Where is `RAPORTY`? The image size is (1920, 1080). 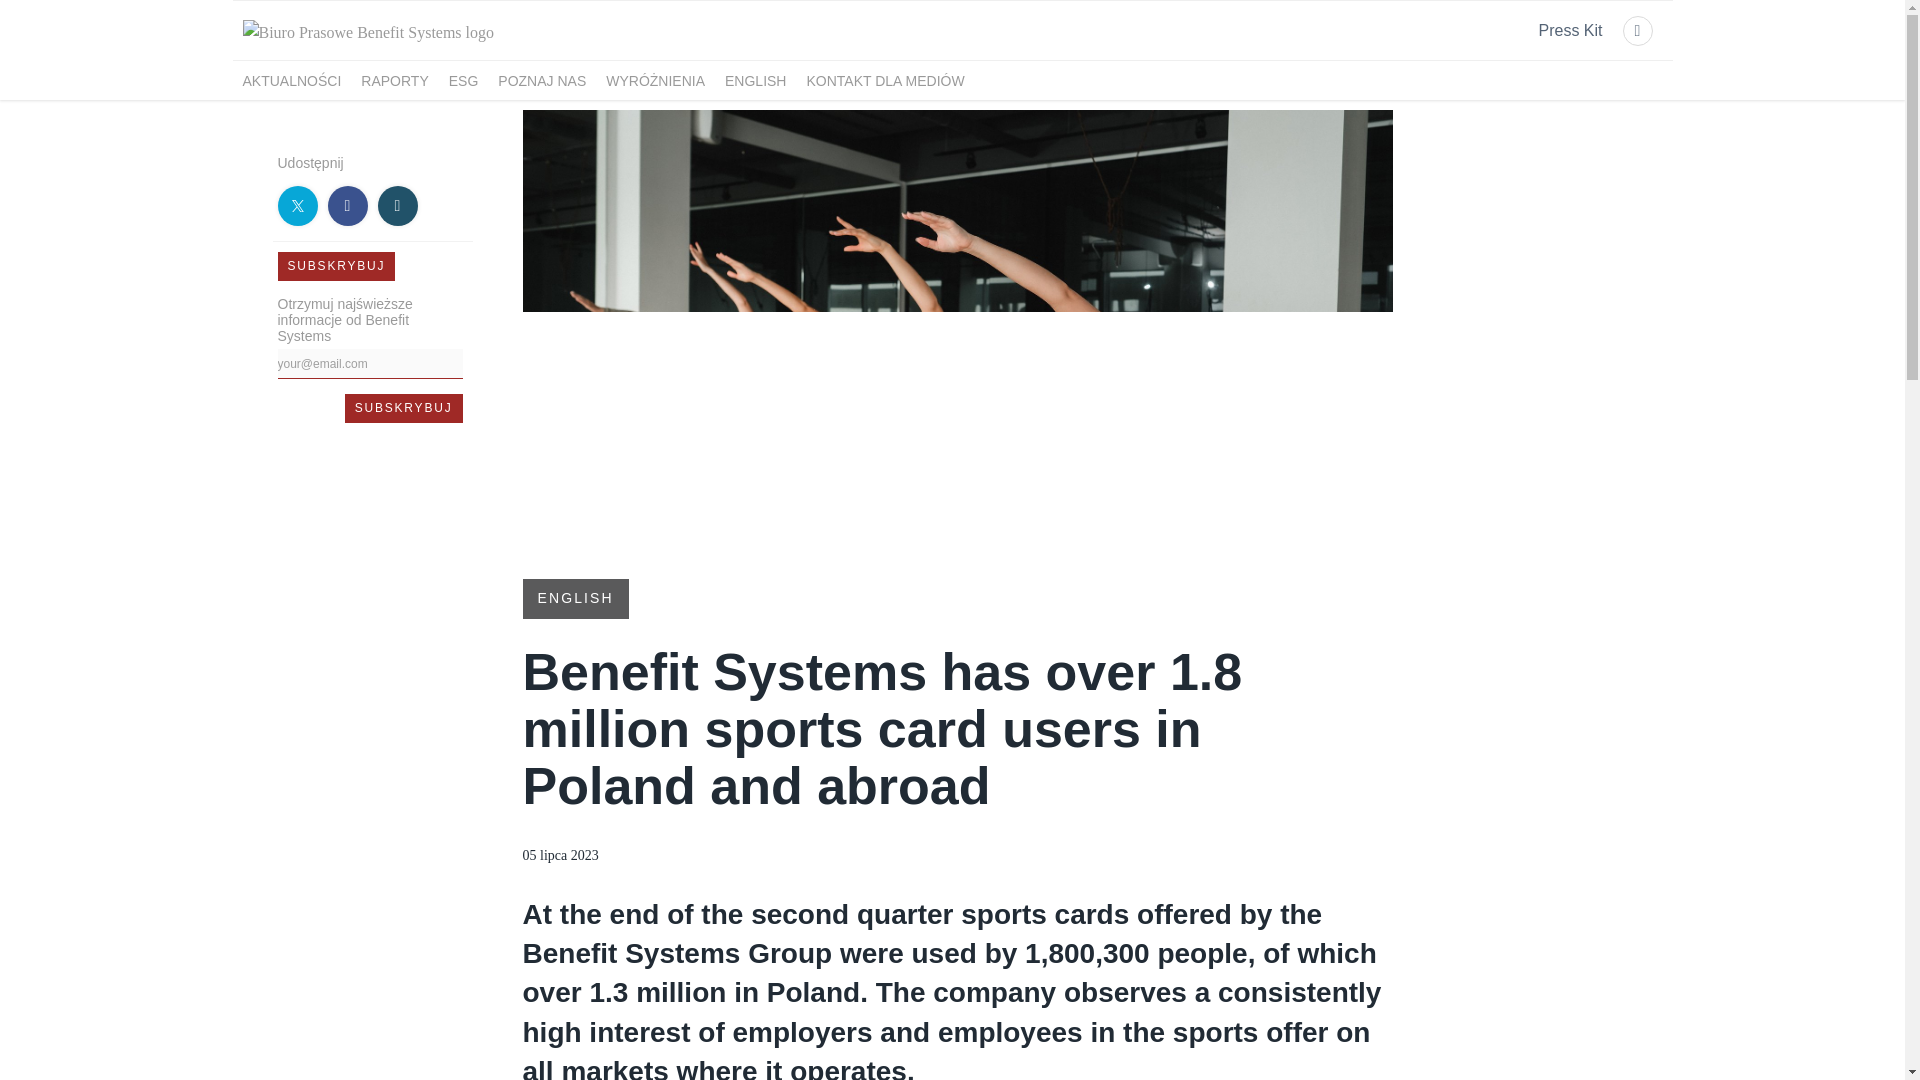 RAPORTY is located at coordinates (394, 80).